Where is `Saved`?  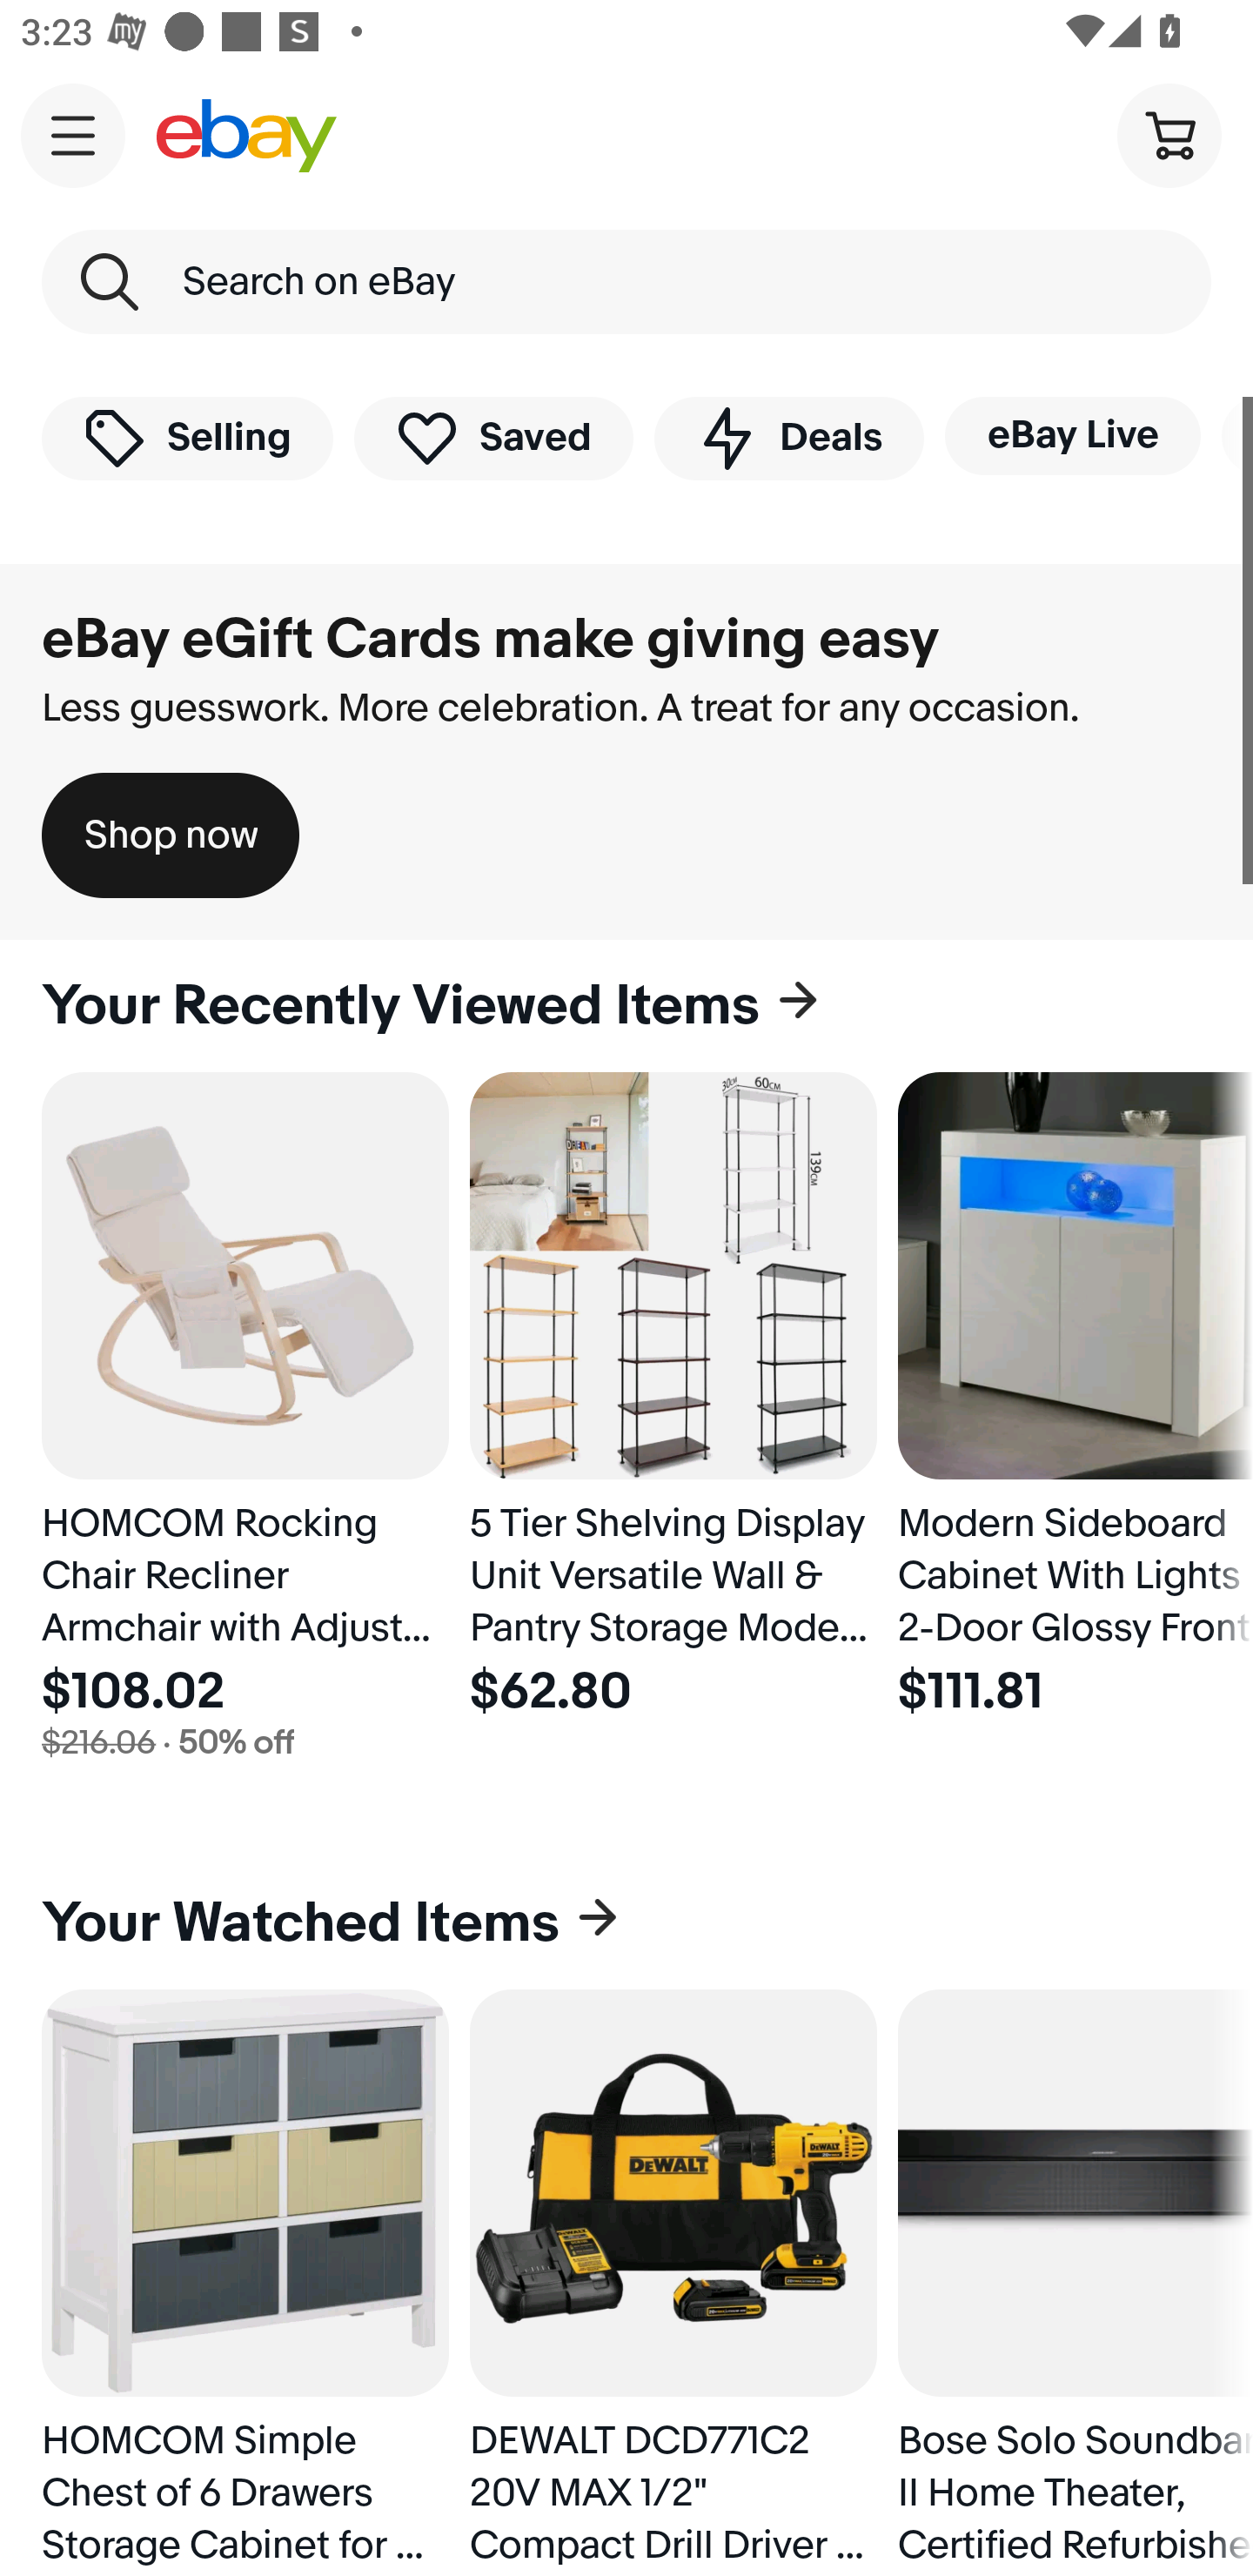 Saved is located at coordinates (494, 437).